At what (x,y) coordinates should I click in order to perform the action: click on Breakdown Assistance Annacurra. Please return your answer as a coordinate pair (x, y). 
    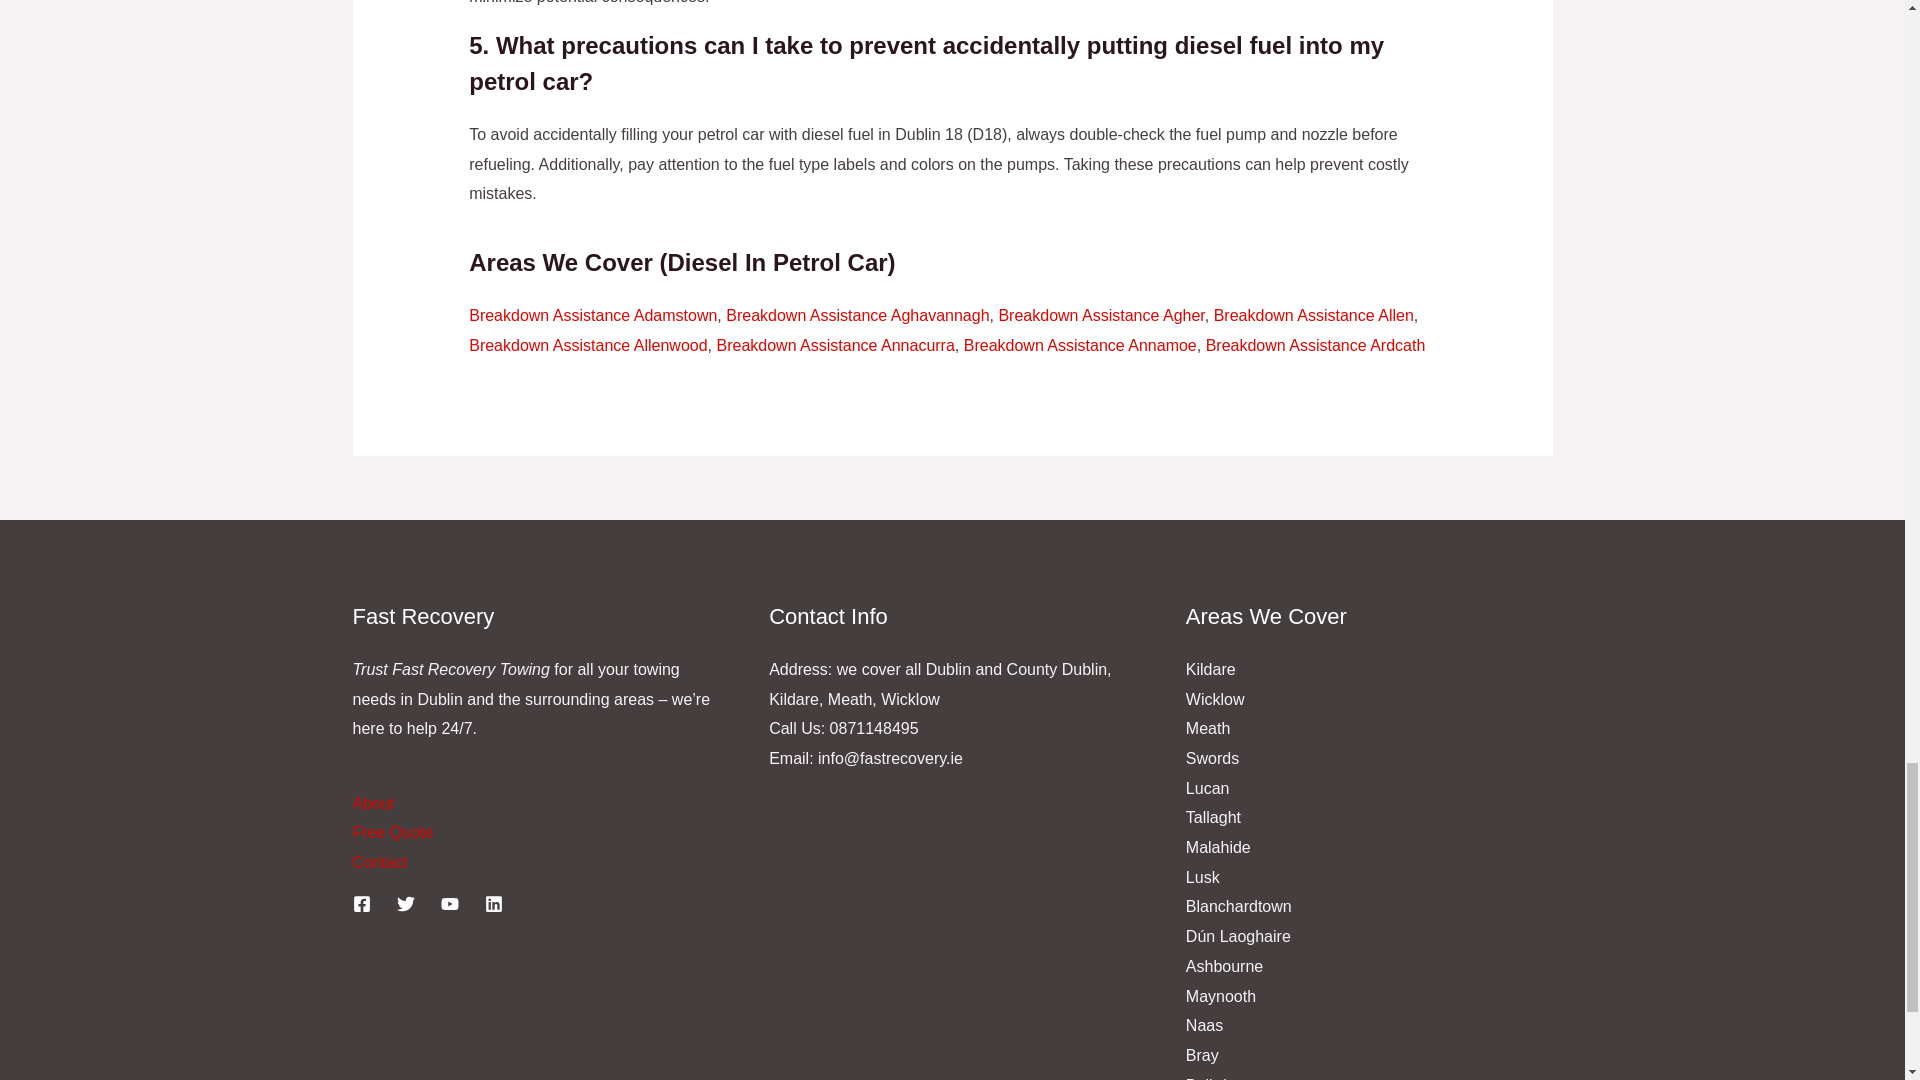
    Looking at the image, I should click on (835, 345).